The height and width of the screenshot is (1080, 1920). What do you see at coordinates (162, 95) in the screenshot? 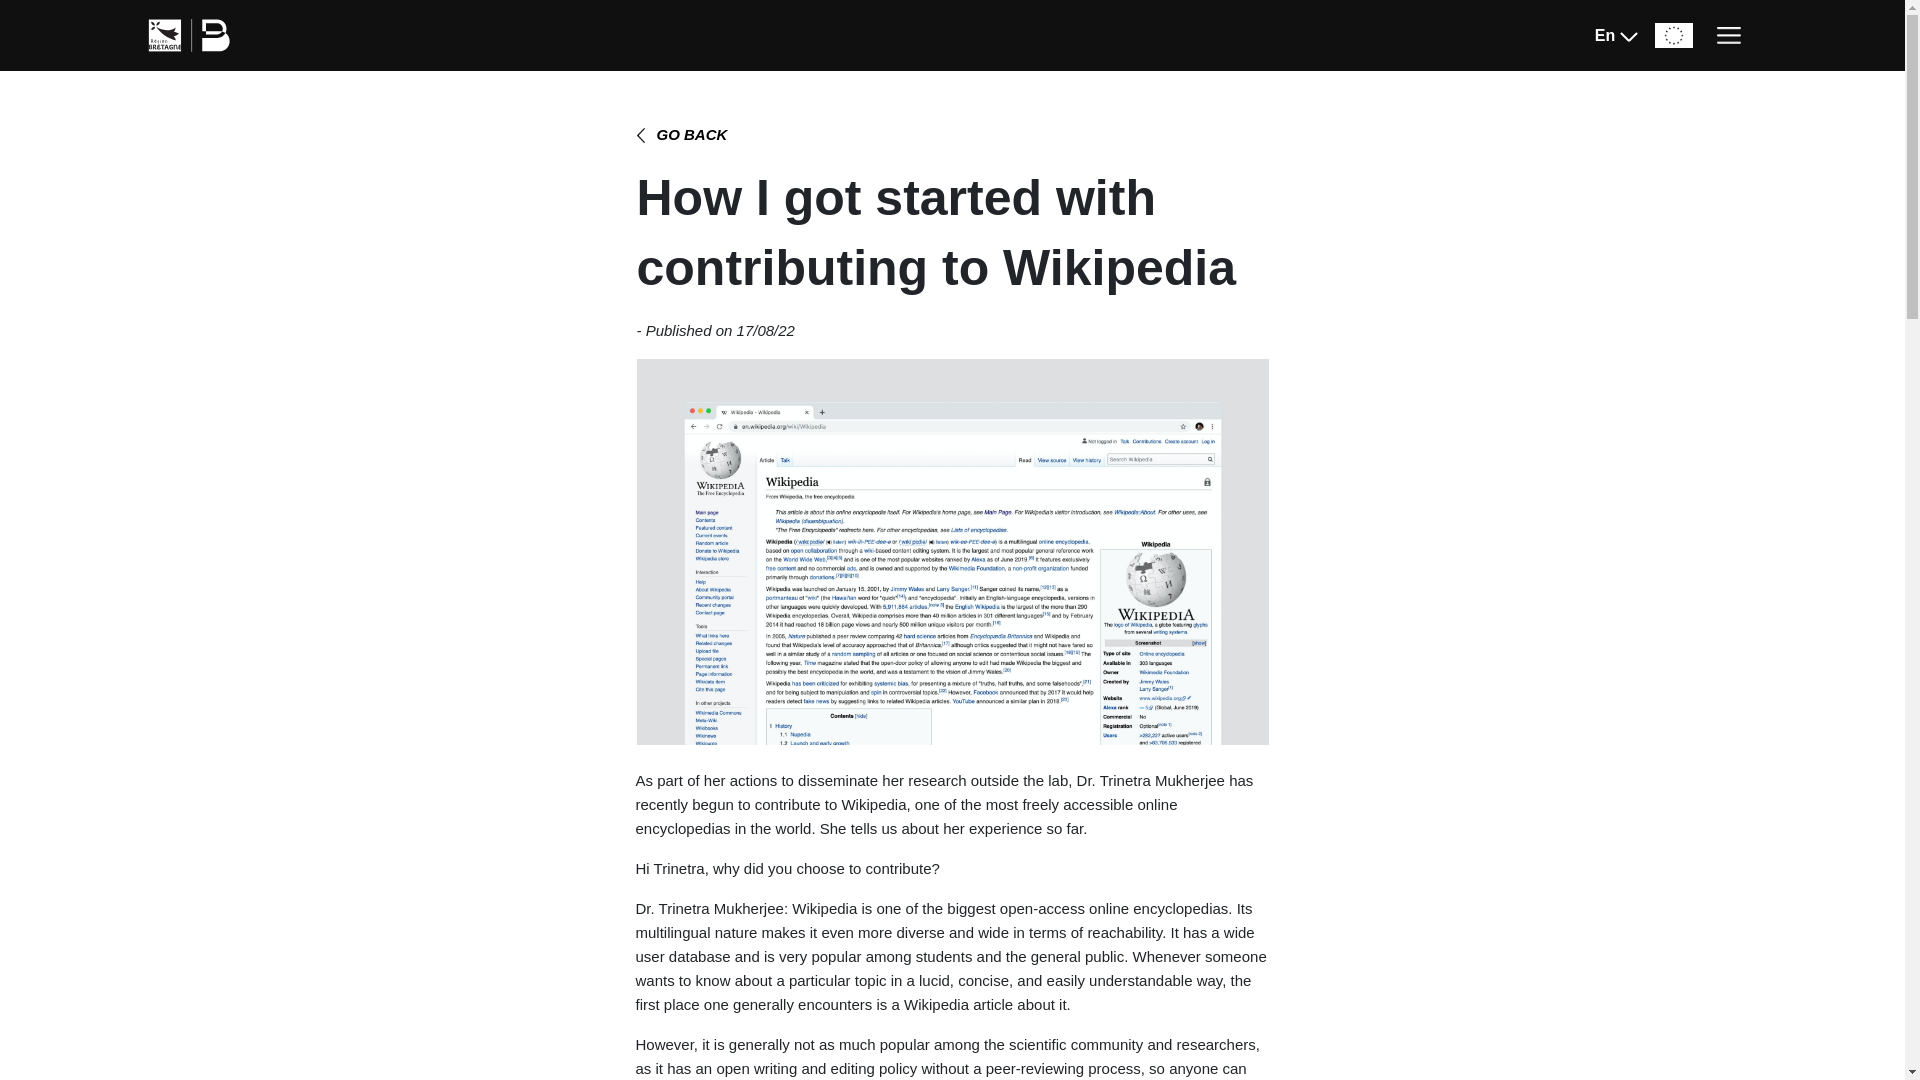
I see `Home` at bounding box center [162, 95].